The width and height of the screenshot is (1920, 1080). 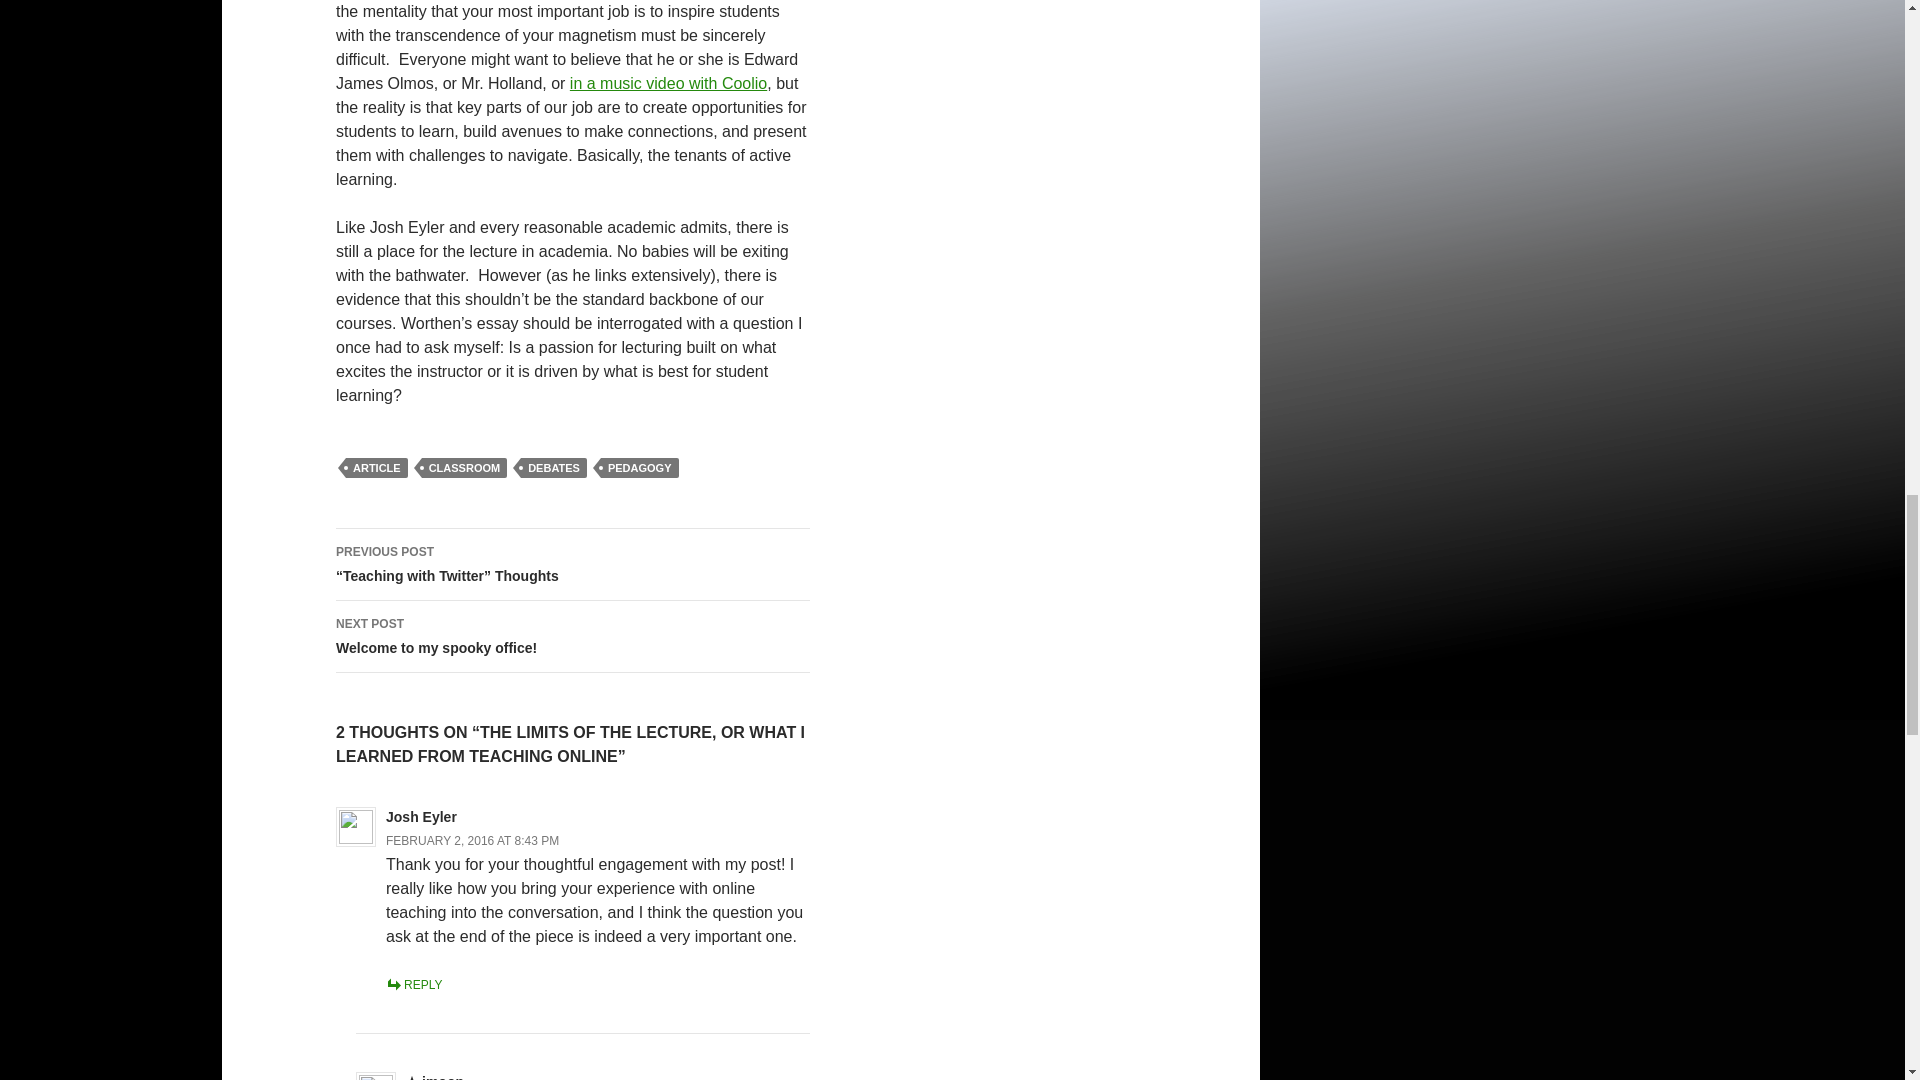 What do you see at coordinates (573, 636) in the screenshot?
I see `PEDAGOGY` at bounding box center [573, 636].